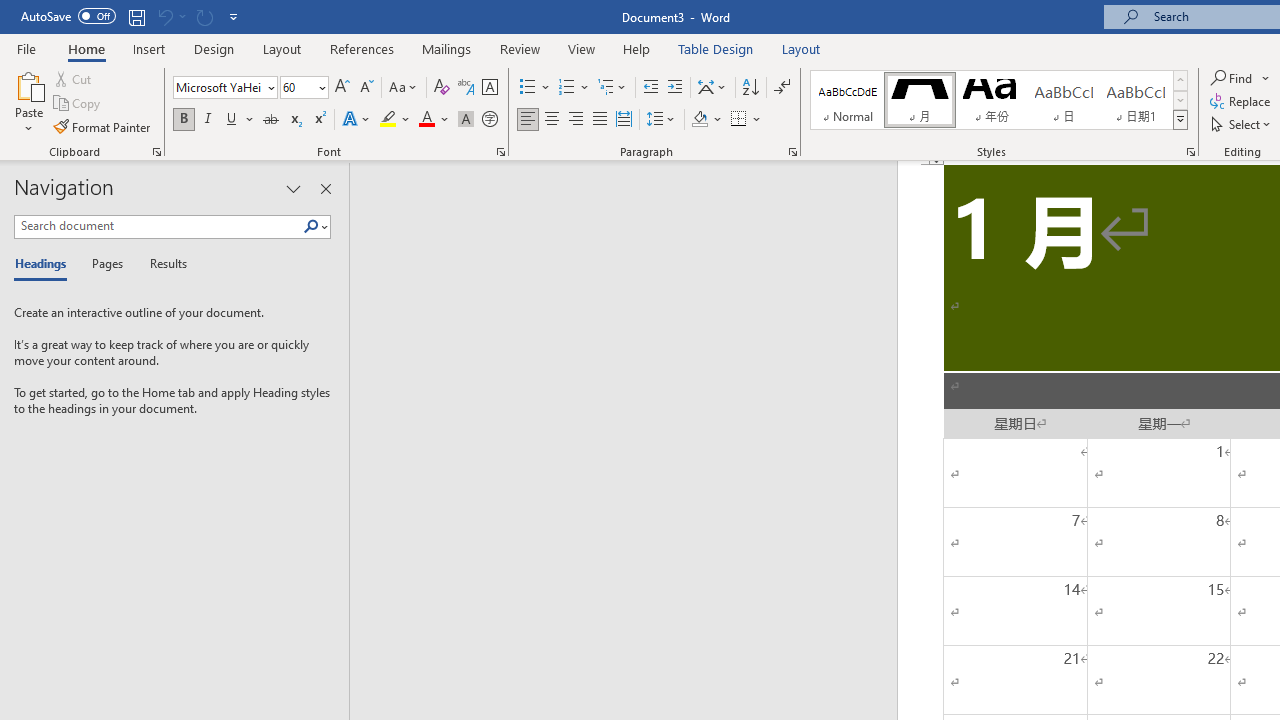 The height and width of the screenshot is (720, 1280). I want to click on Can't Undo, so click(164, 16).